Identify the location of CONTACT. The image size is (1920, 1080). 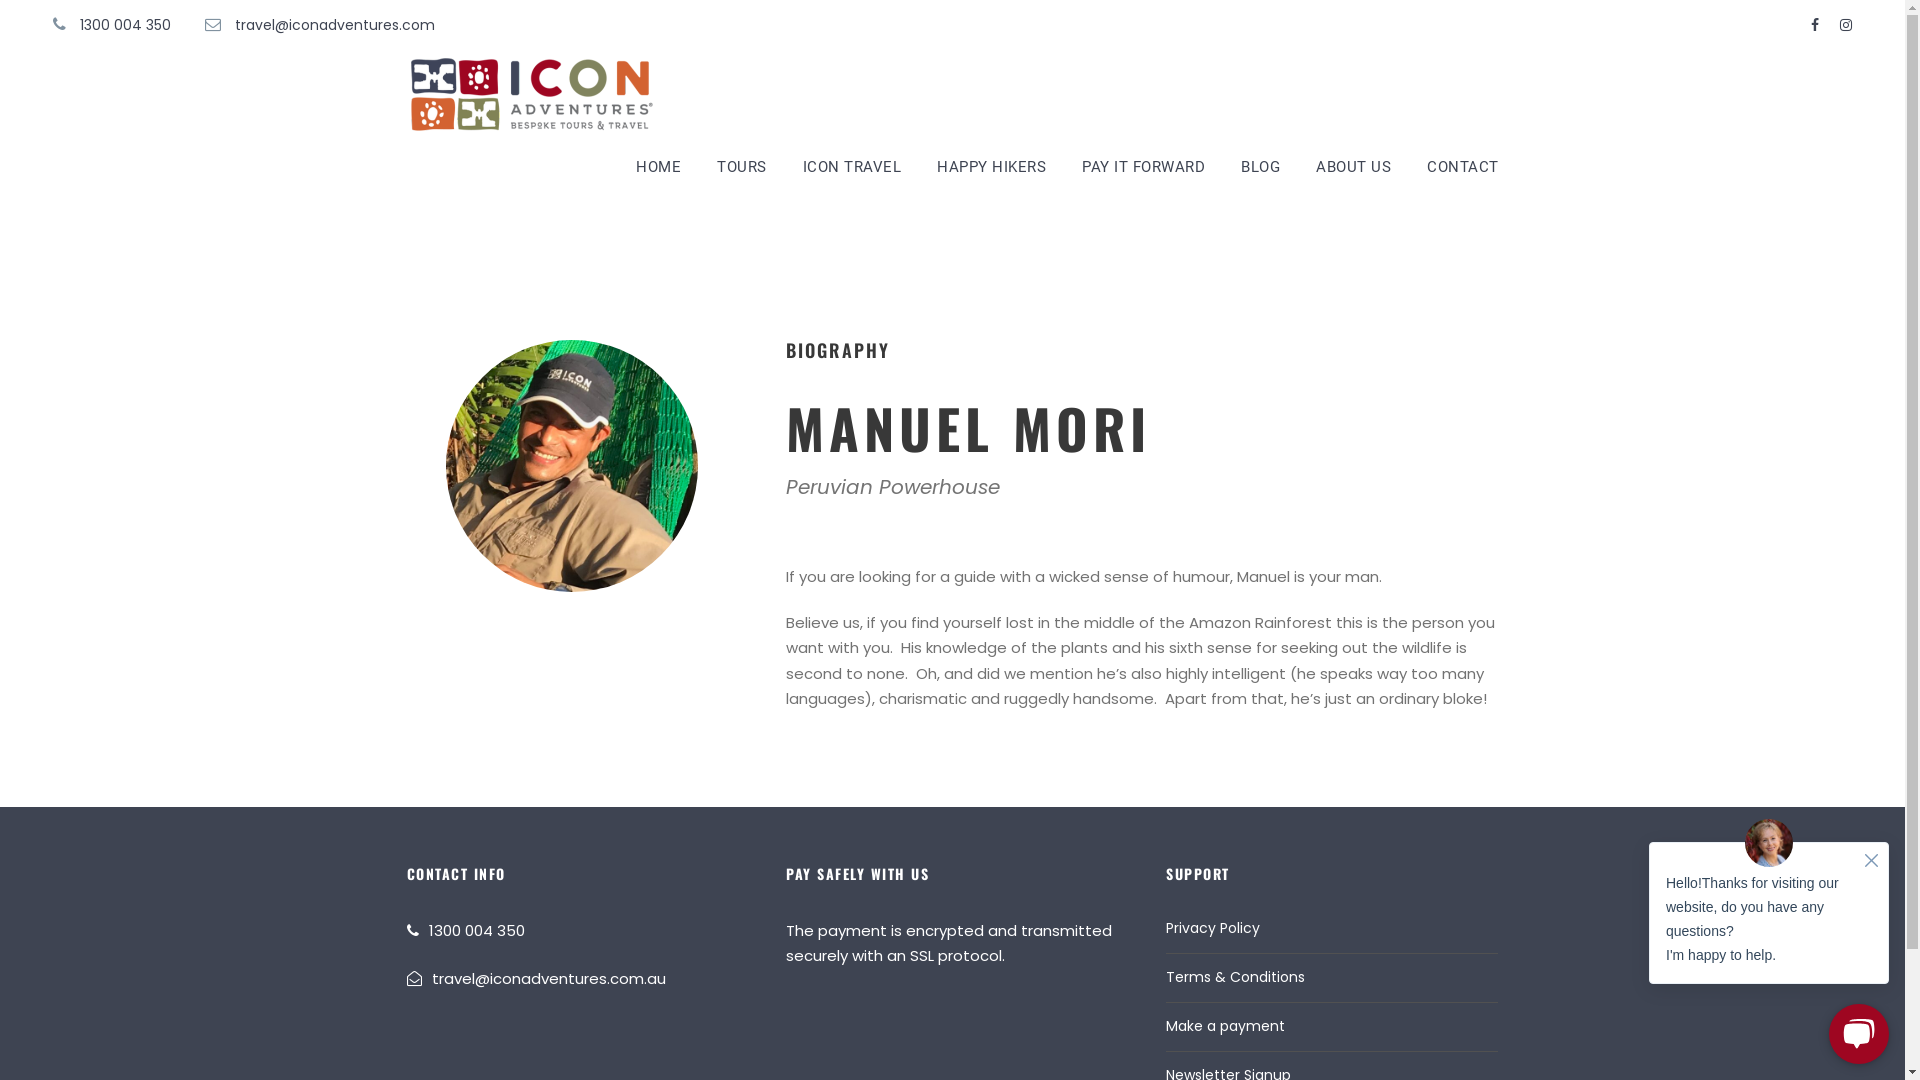
(1463, 177).